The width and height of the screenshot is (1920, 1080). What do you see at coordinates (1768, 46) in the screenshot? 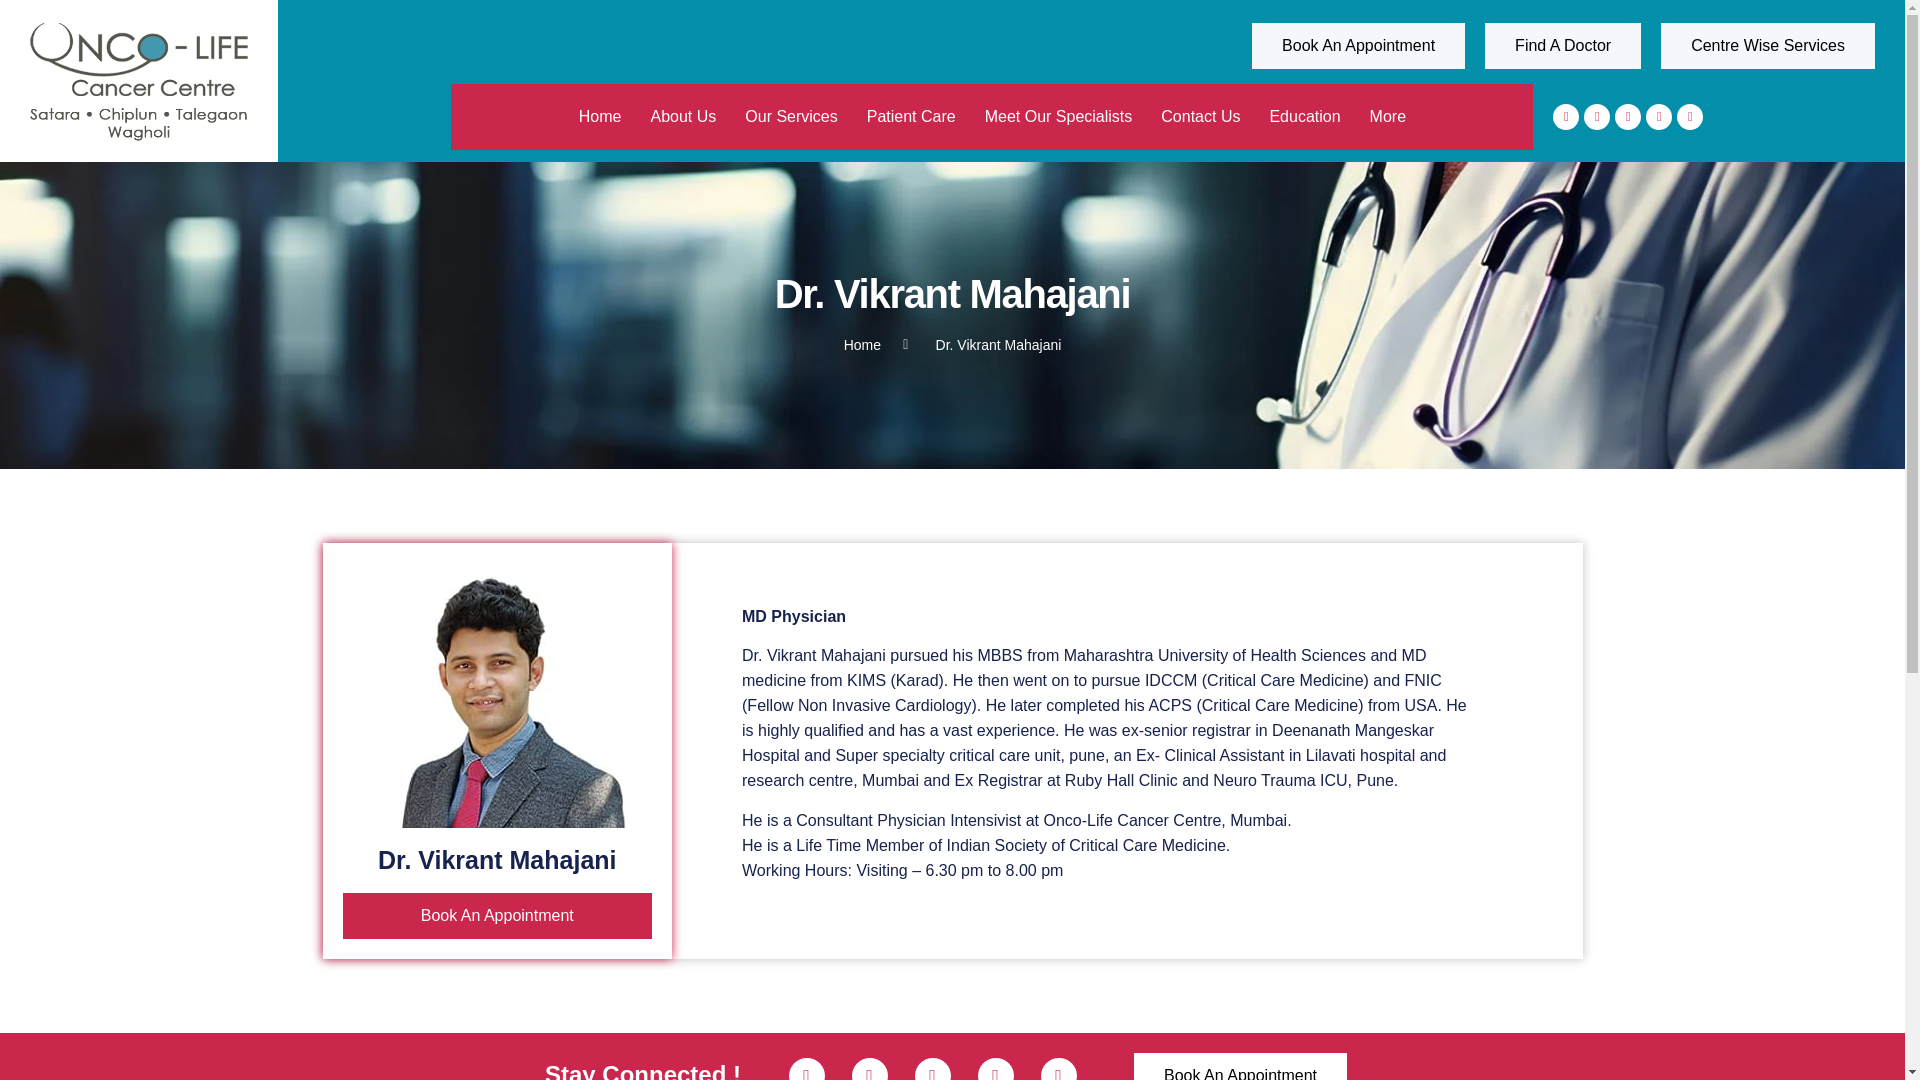
I see `Centre Wise Services` at bounding box center [1768, 46].